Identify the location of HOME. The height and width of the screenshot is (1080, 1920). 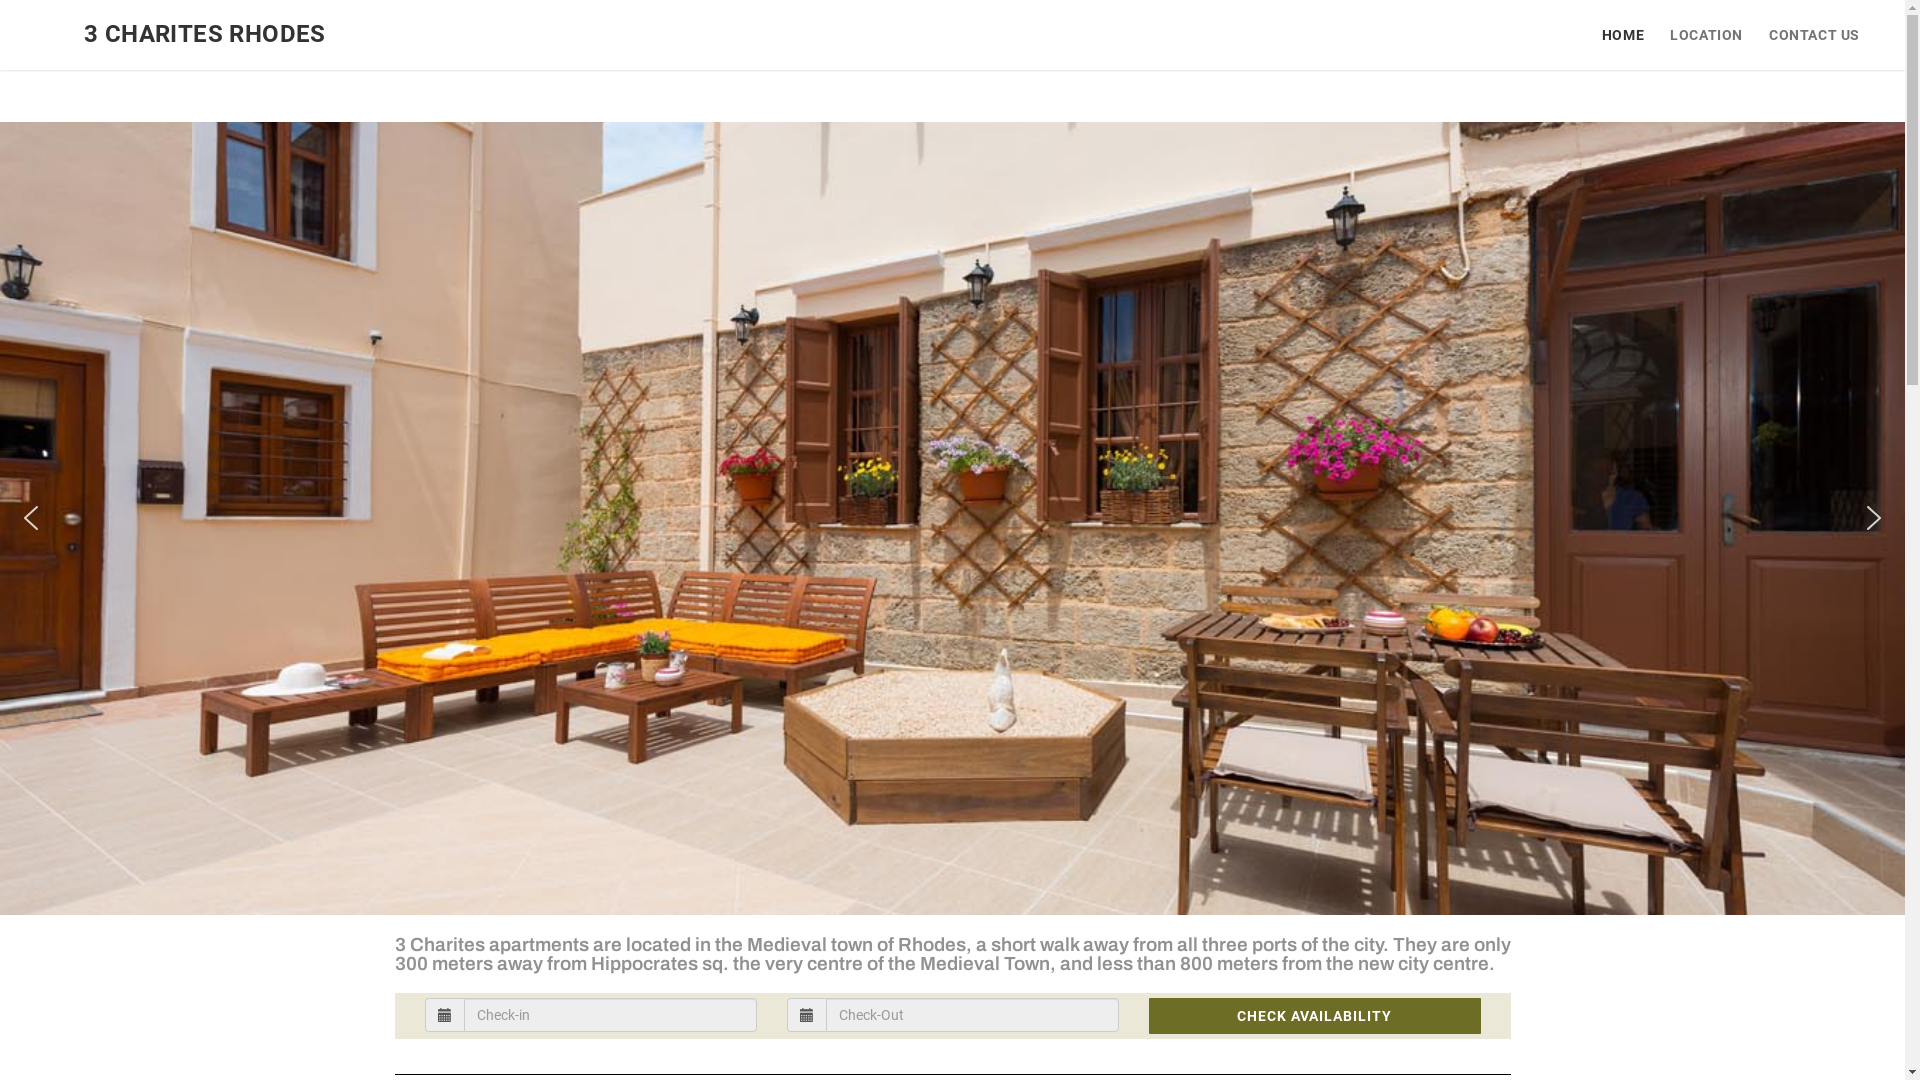
(1623, 36).